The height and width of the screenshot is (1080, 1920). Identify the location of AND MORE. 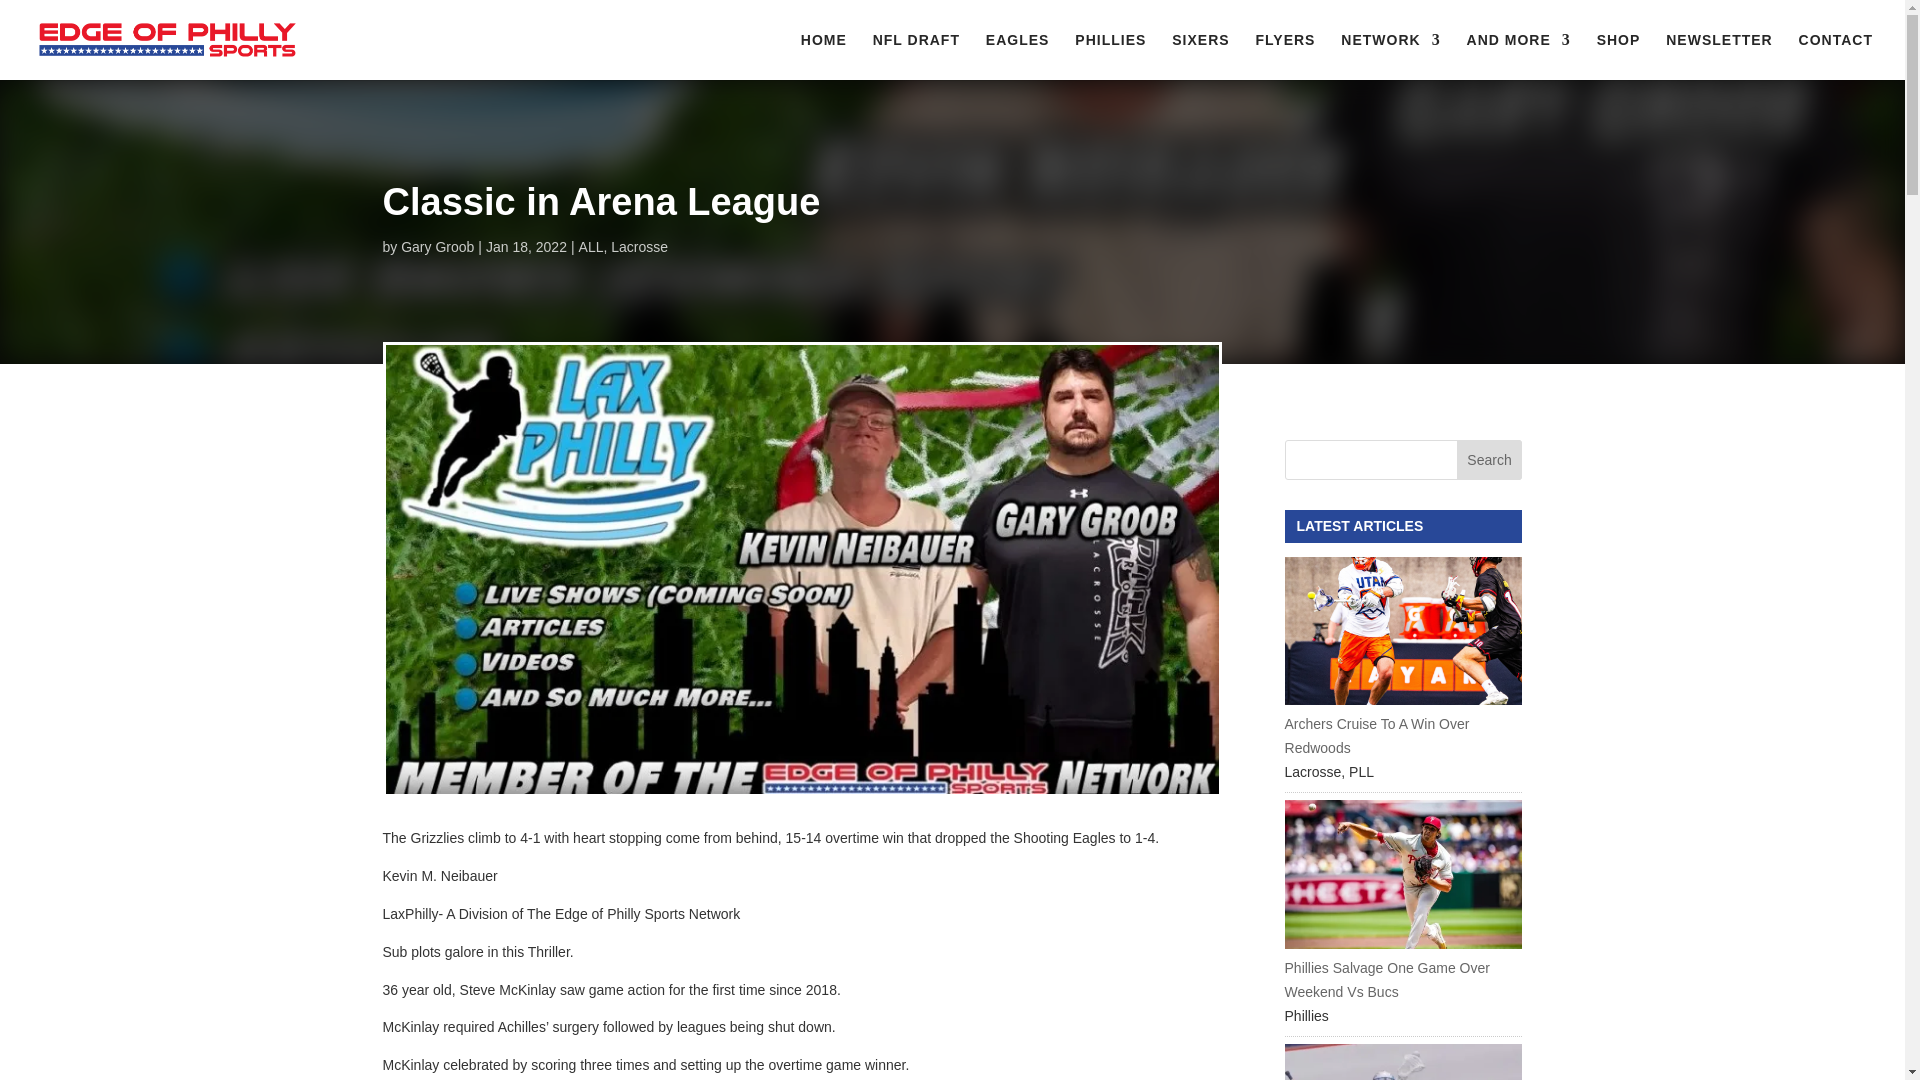
(1518, 56).